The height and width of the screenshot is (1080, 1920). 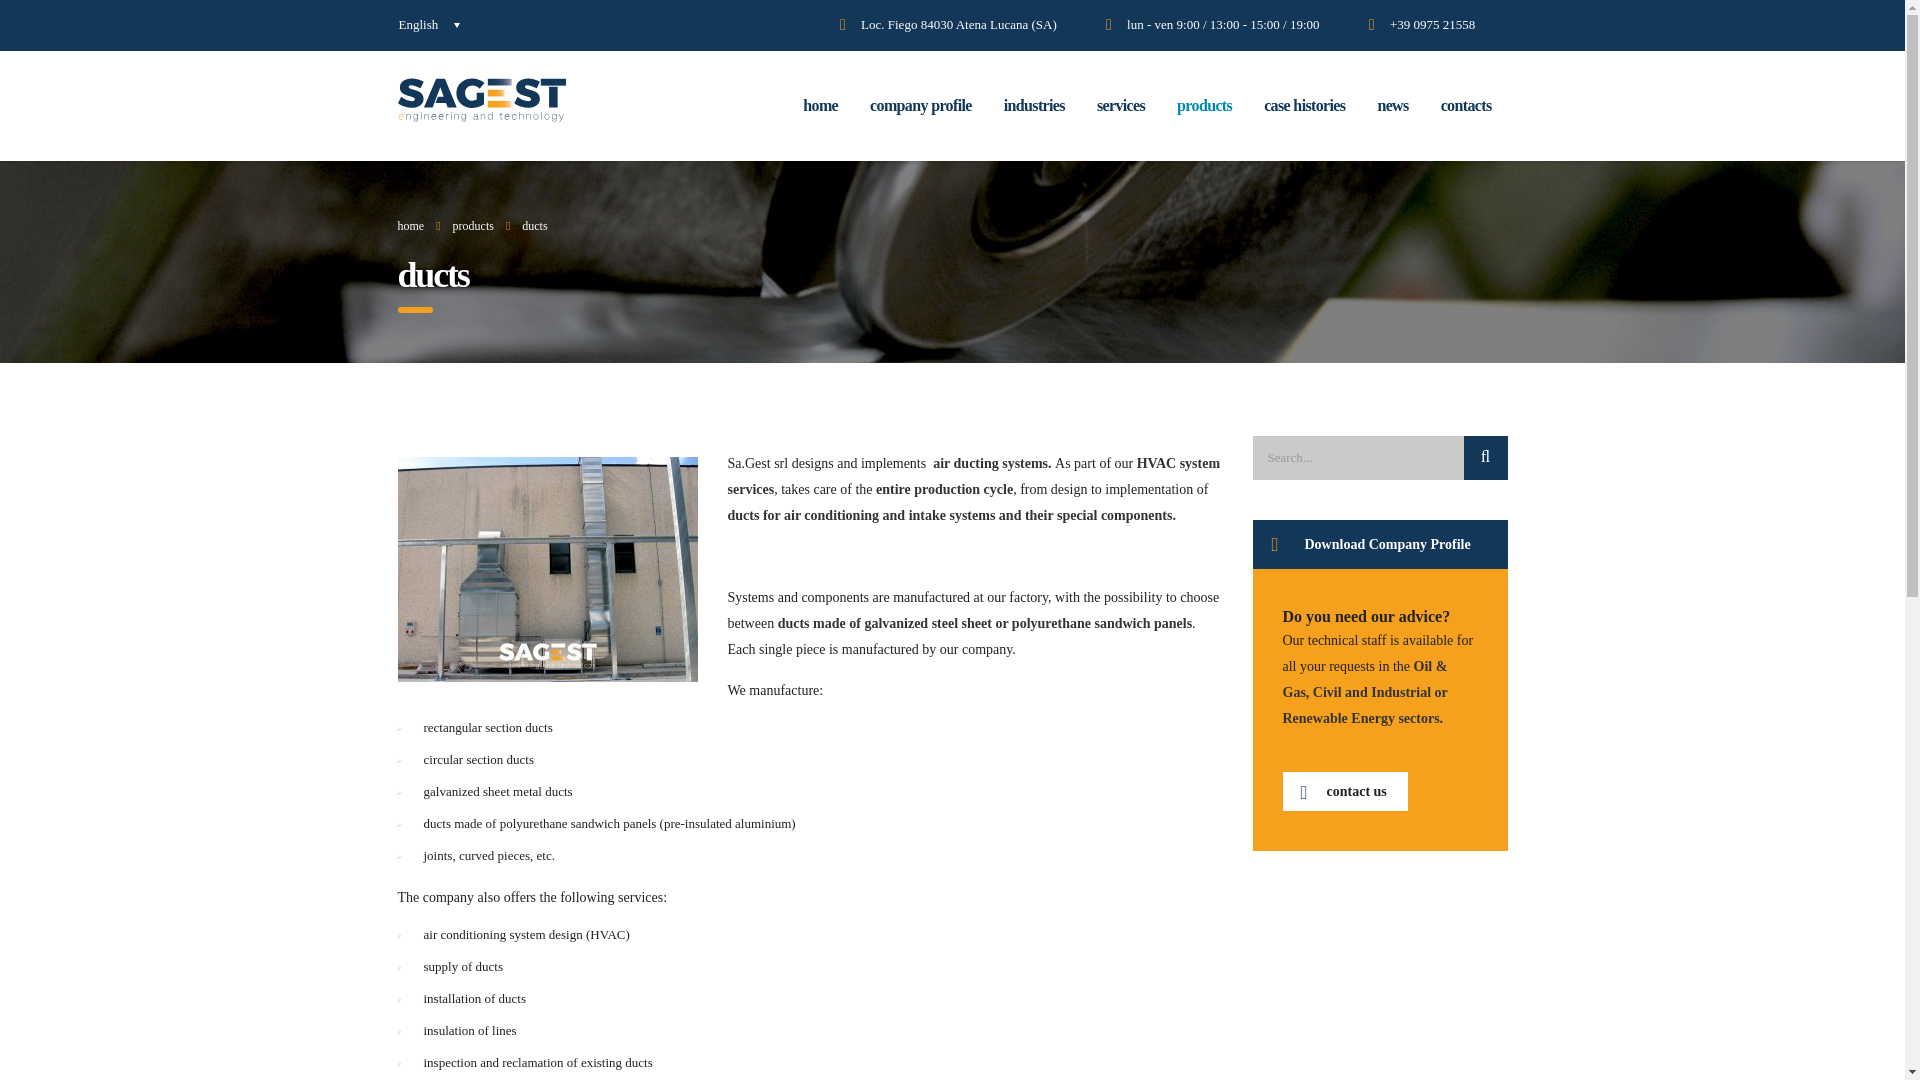 I want to click on services, so click(x=1120, y=106).